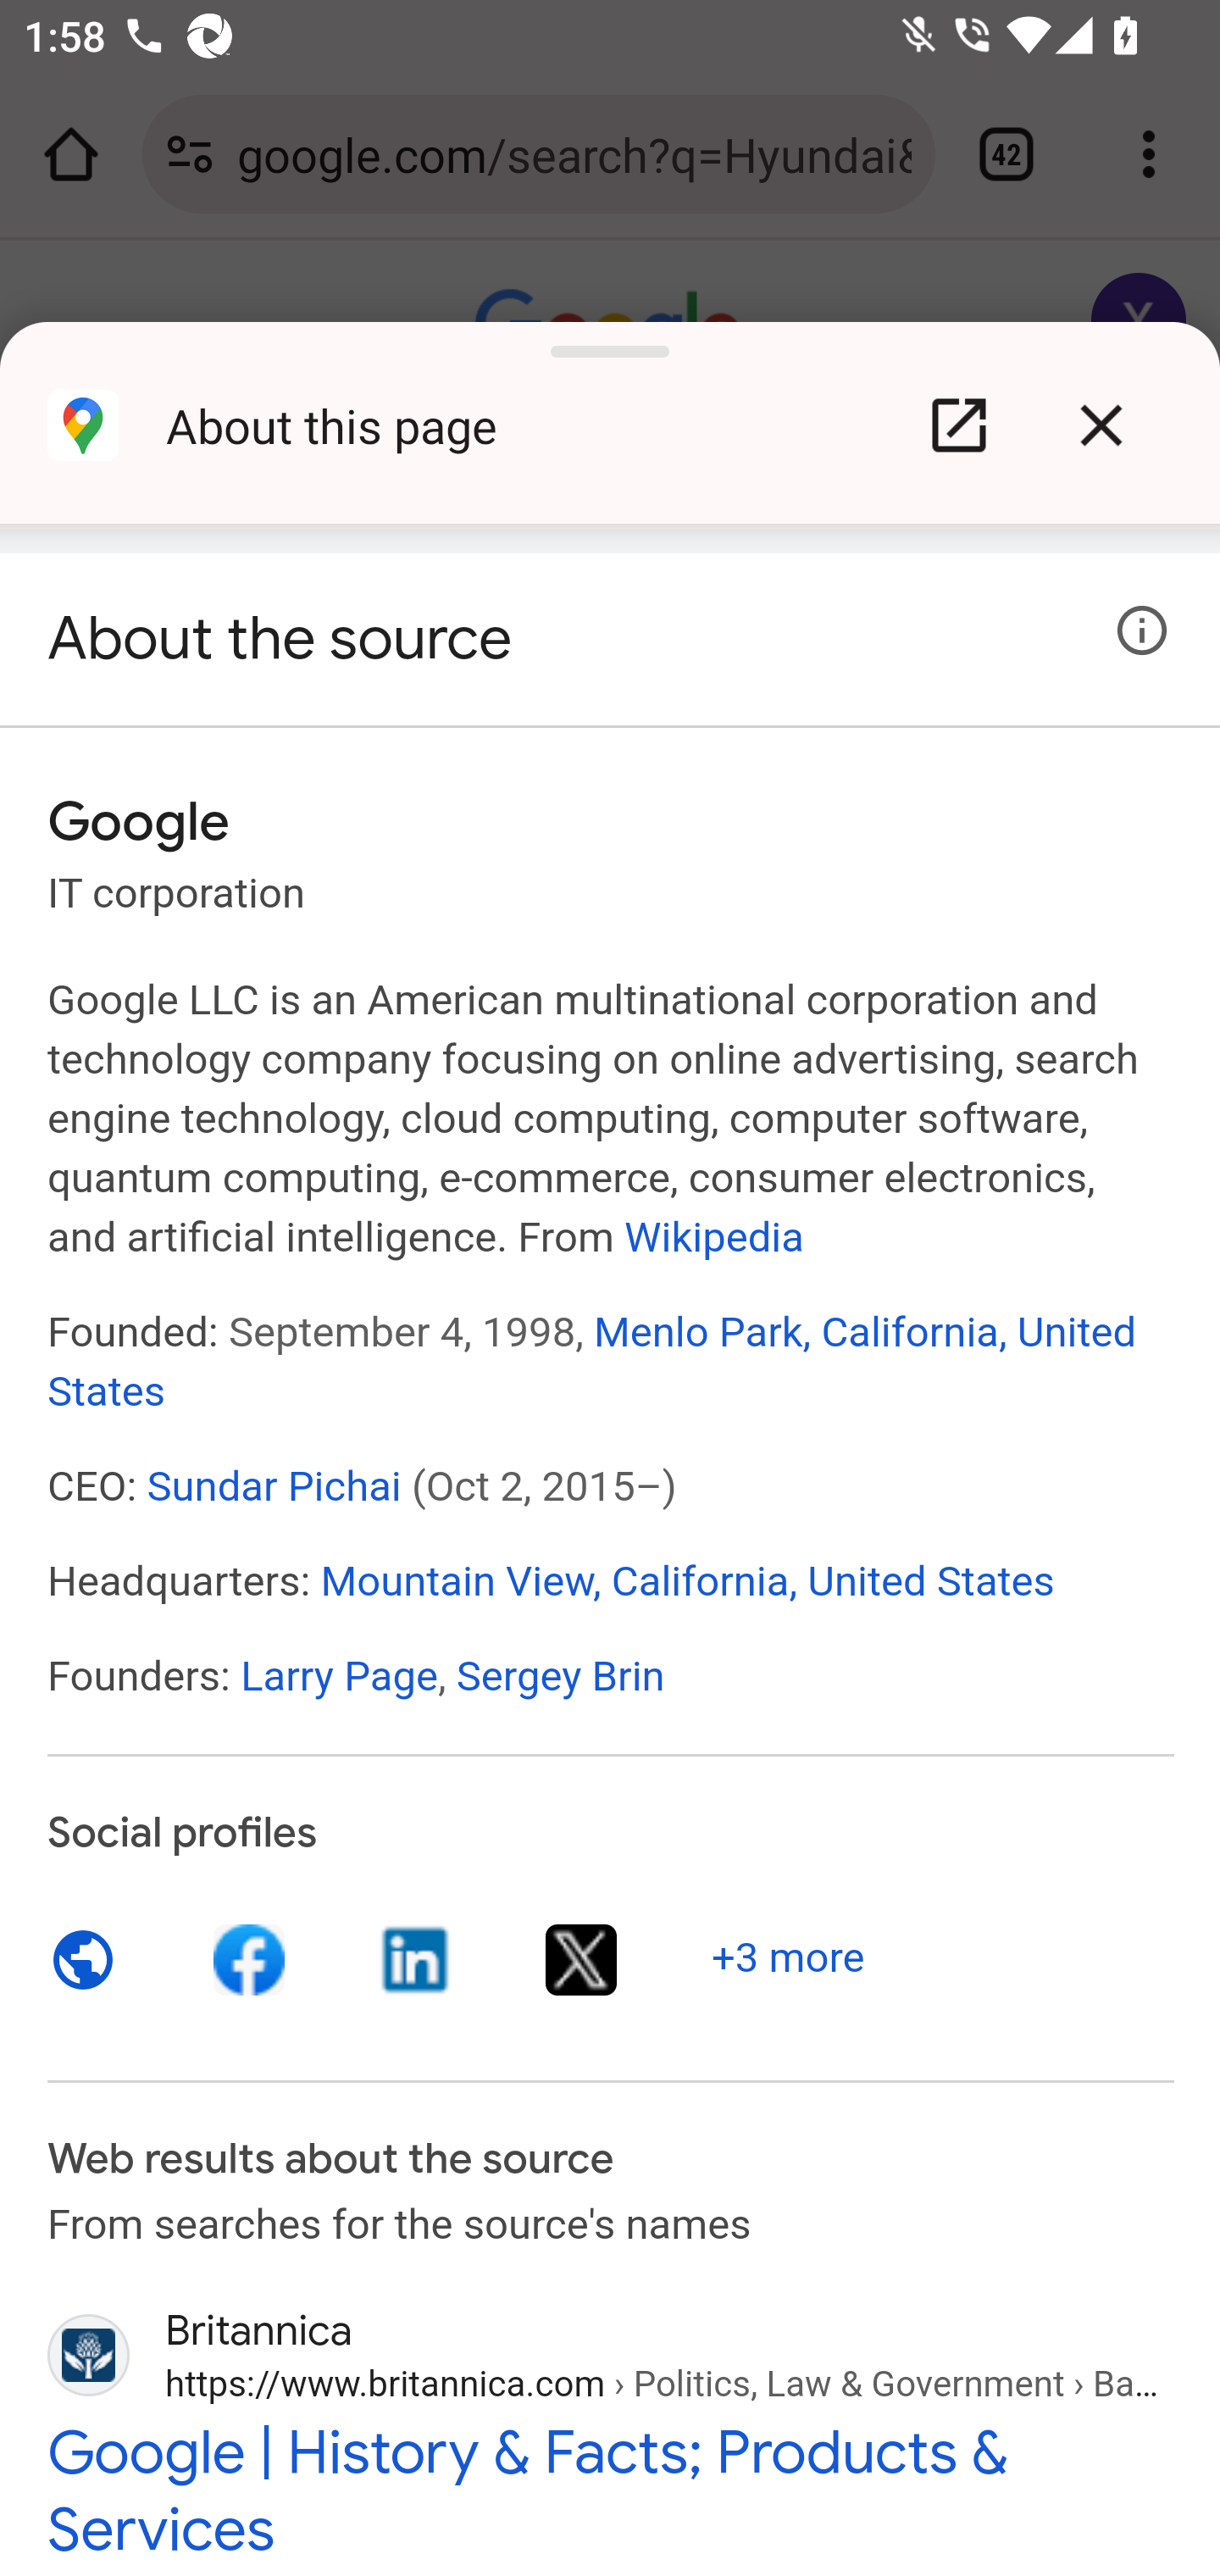  Describe the element at coordinates (1101, 425) in the screenshot. I see `Close` at that location.